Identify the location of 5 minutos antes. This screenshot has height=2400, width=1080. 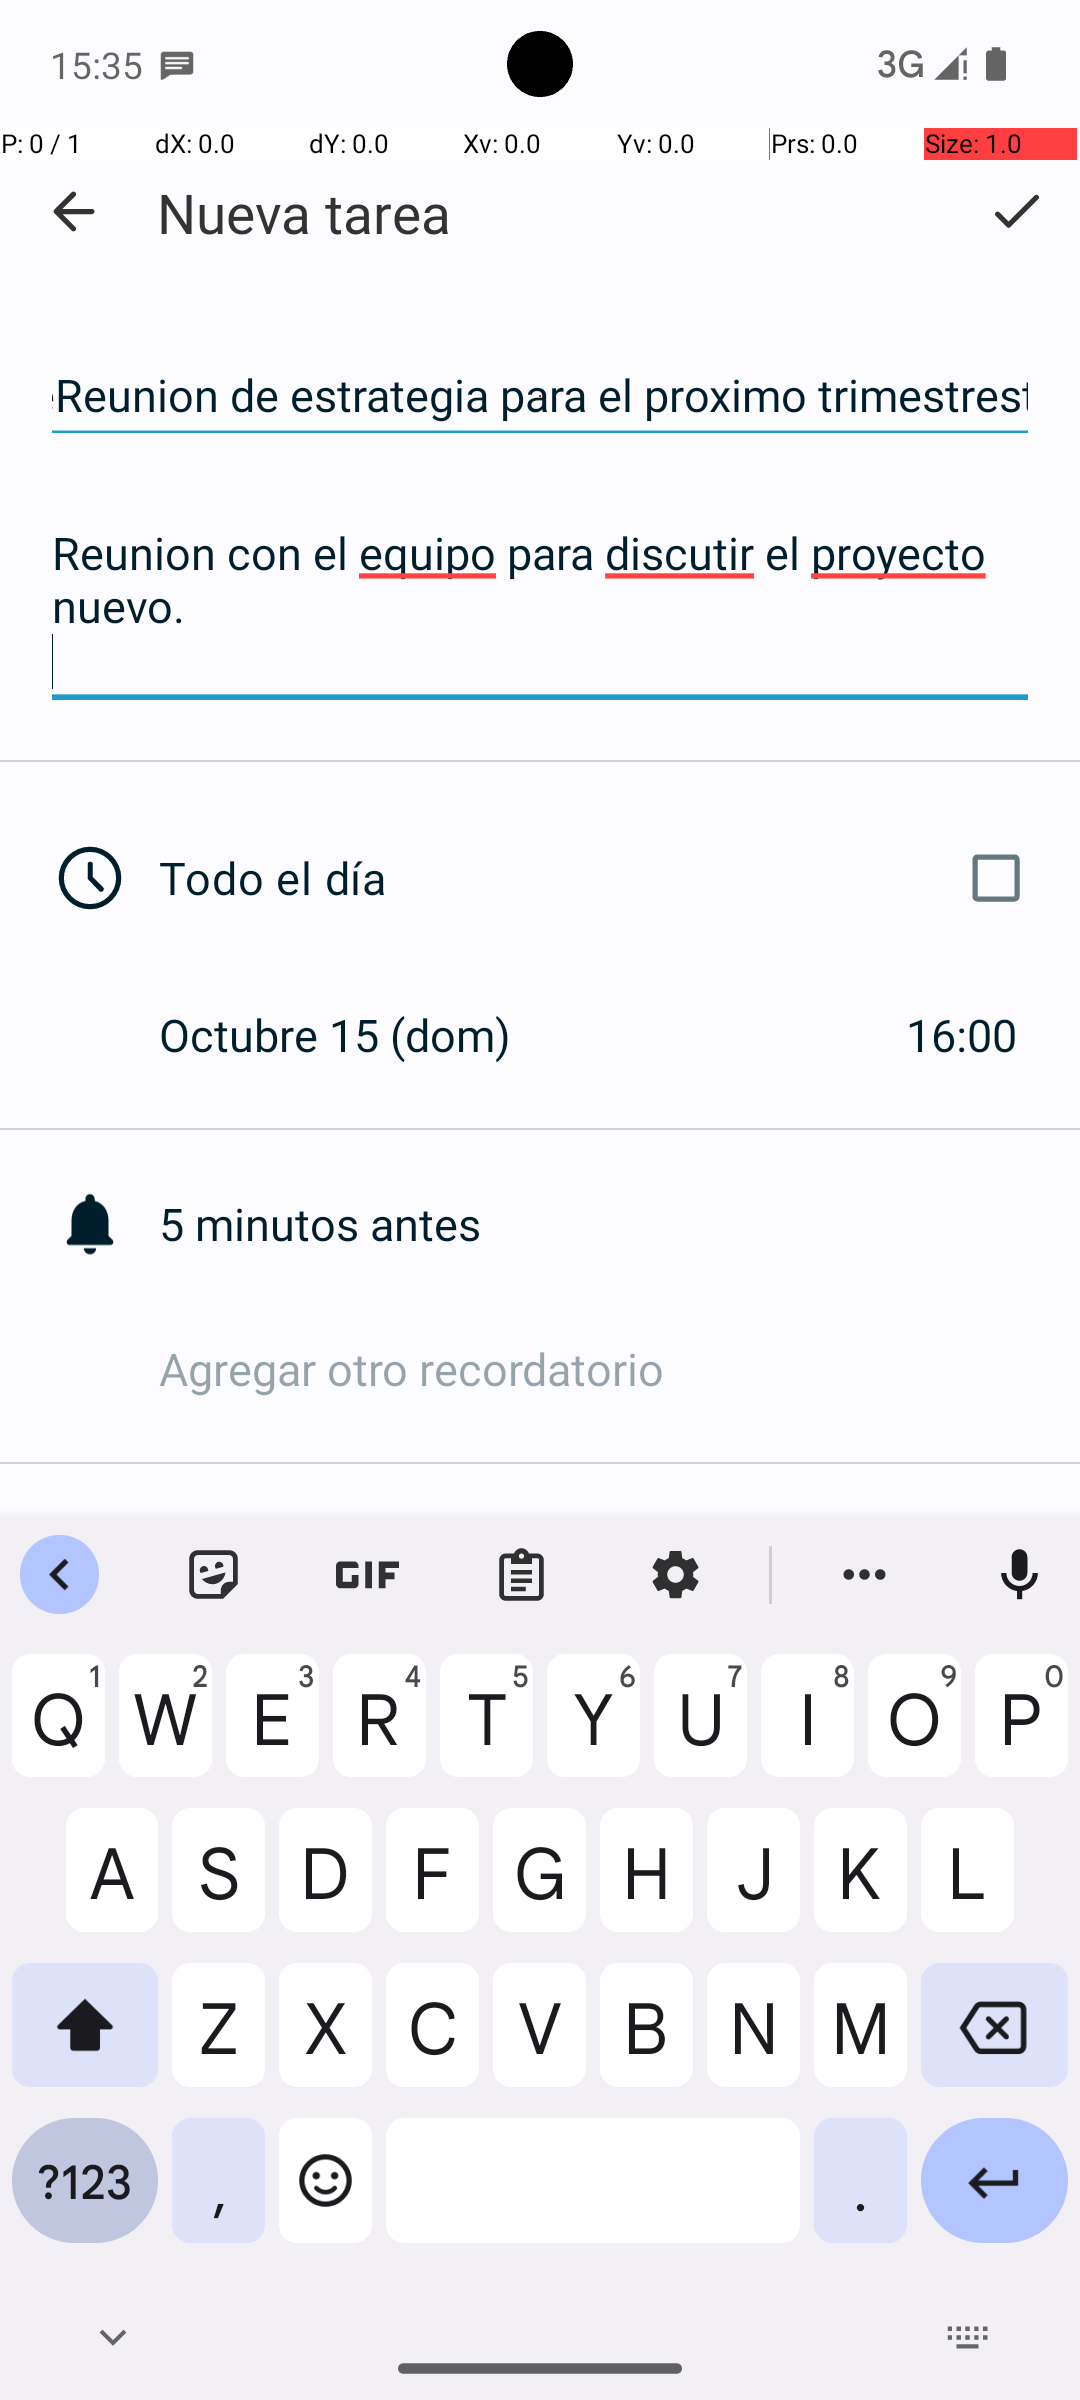
(620, 1224).